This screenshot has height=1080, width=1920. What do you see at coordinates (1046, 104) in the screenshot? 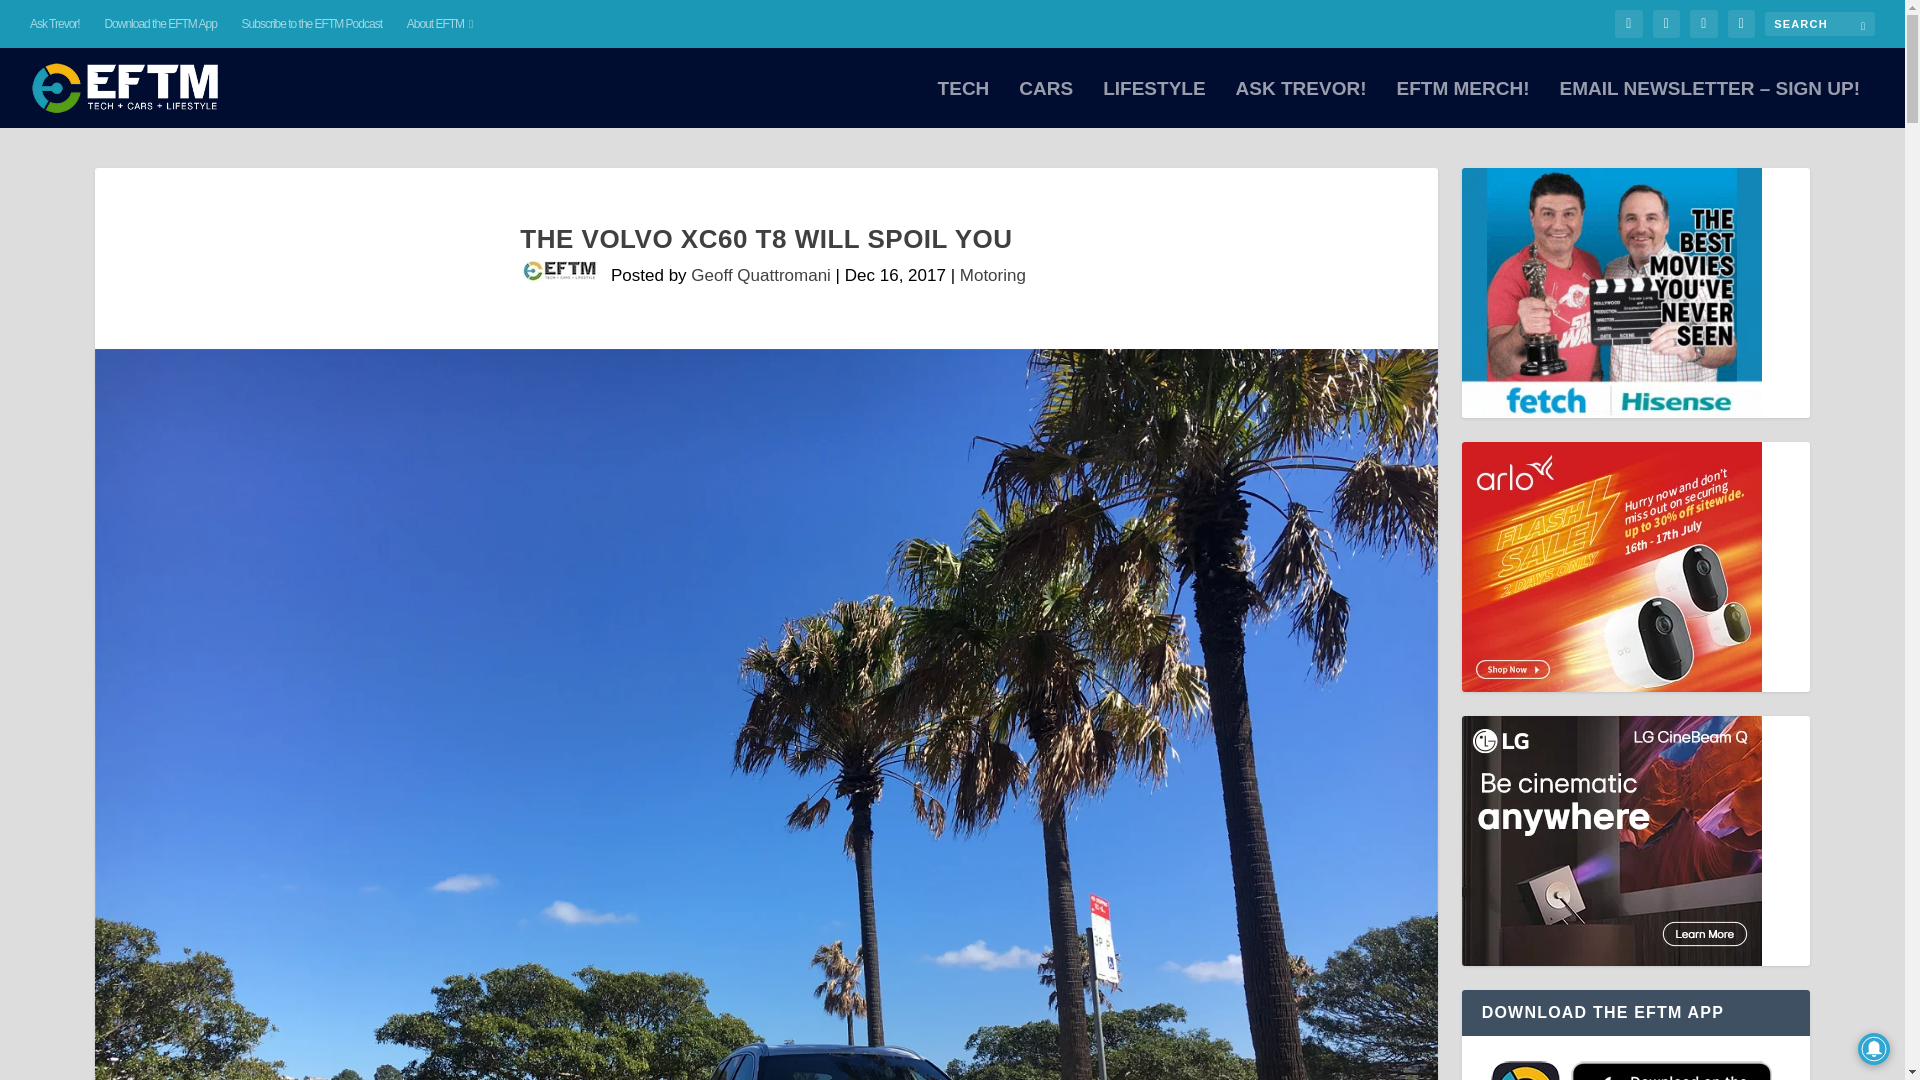
I see `CARS` at bounding box center [1046, 104].